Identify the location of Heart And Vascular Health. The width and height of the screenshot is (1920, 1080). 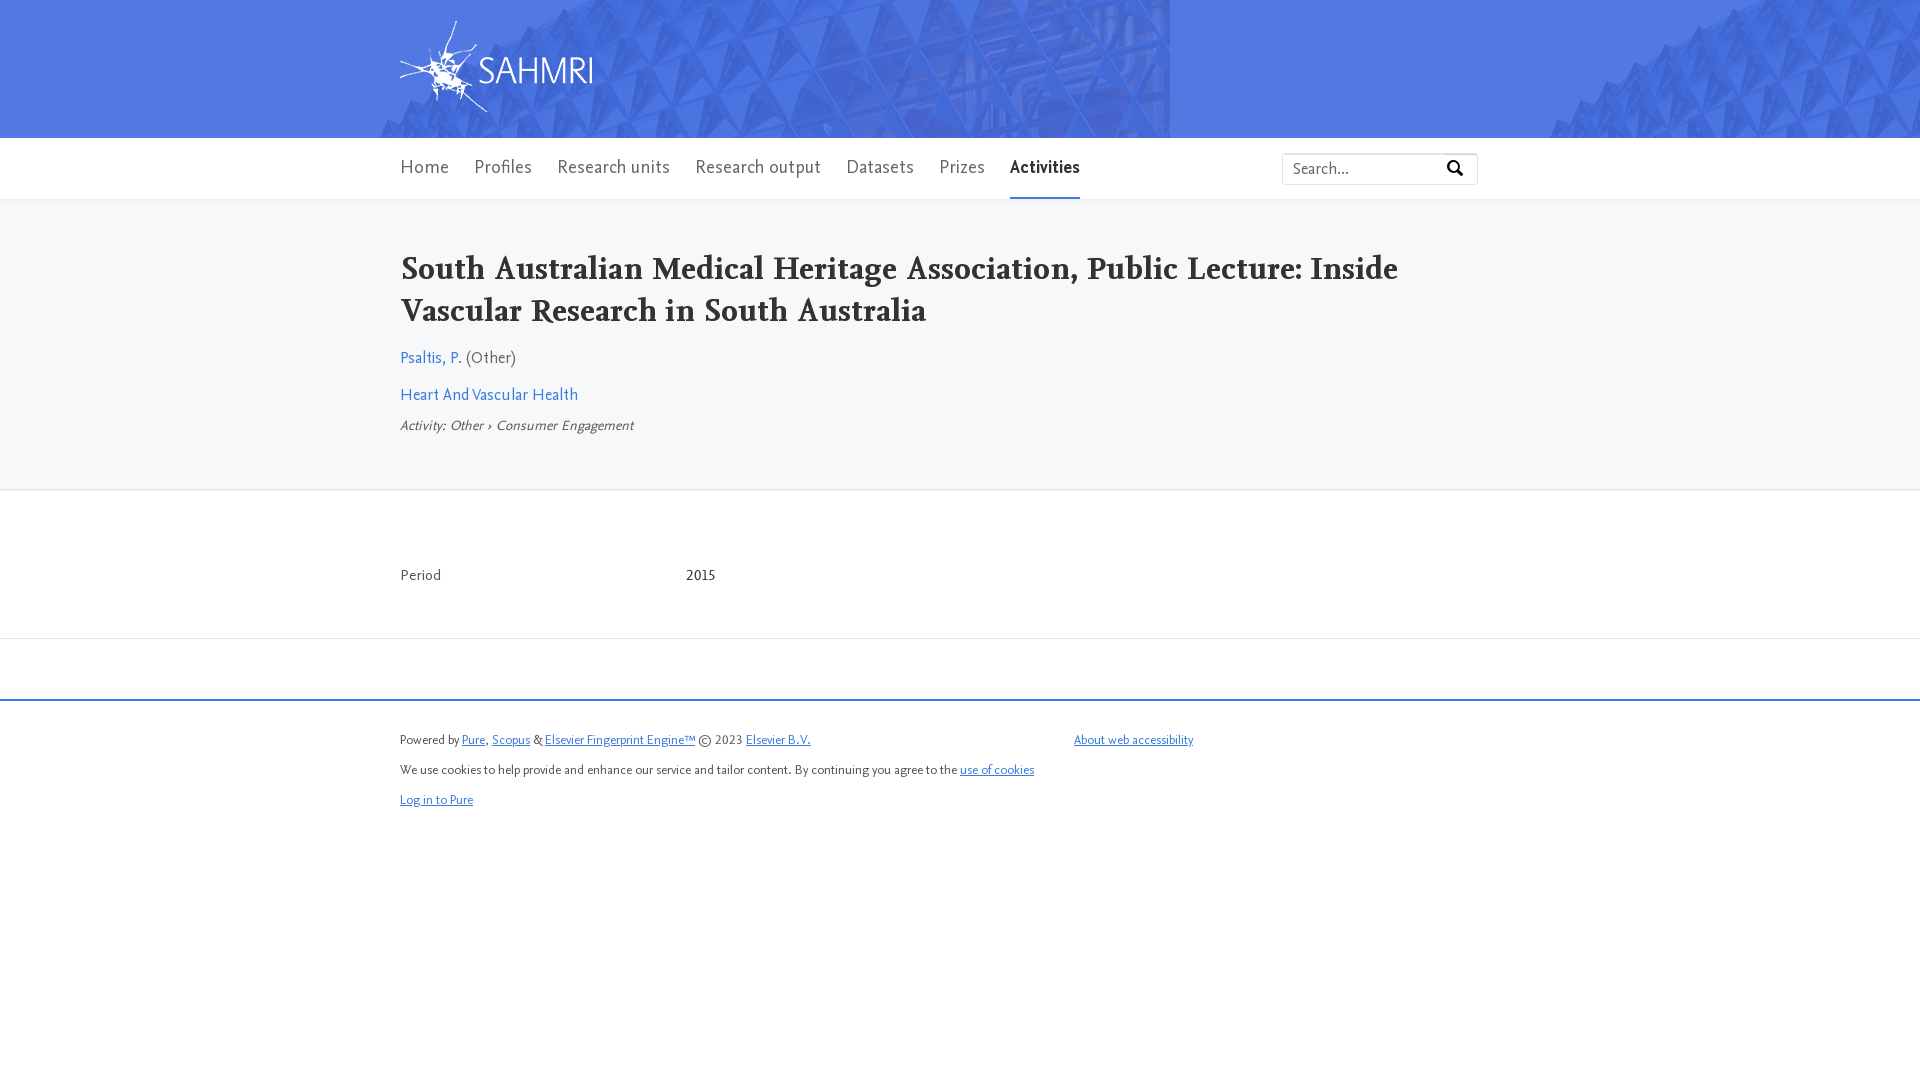
(489, 395).